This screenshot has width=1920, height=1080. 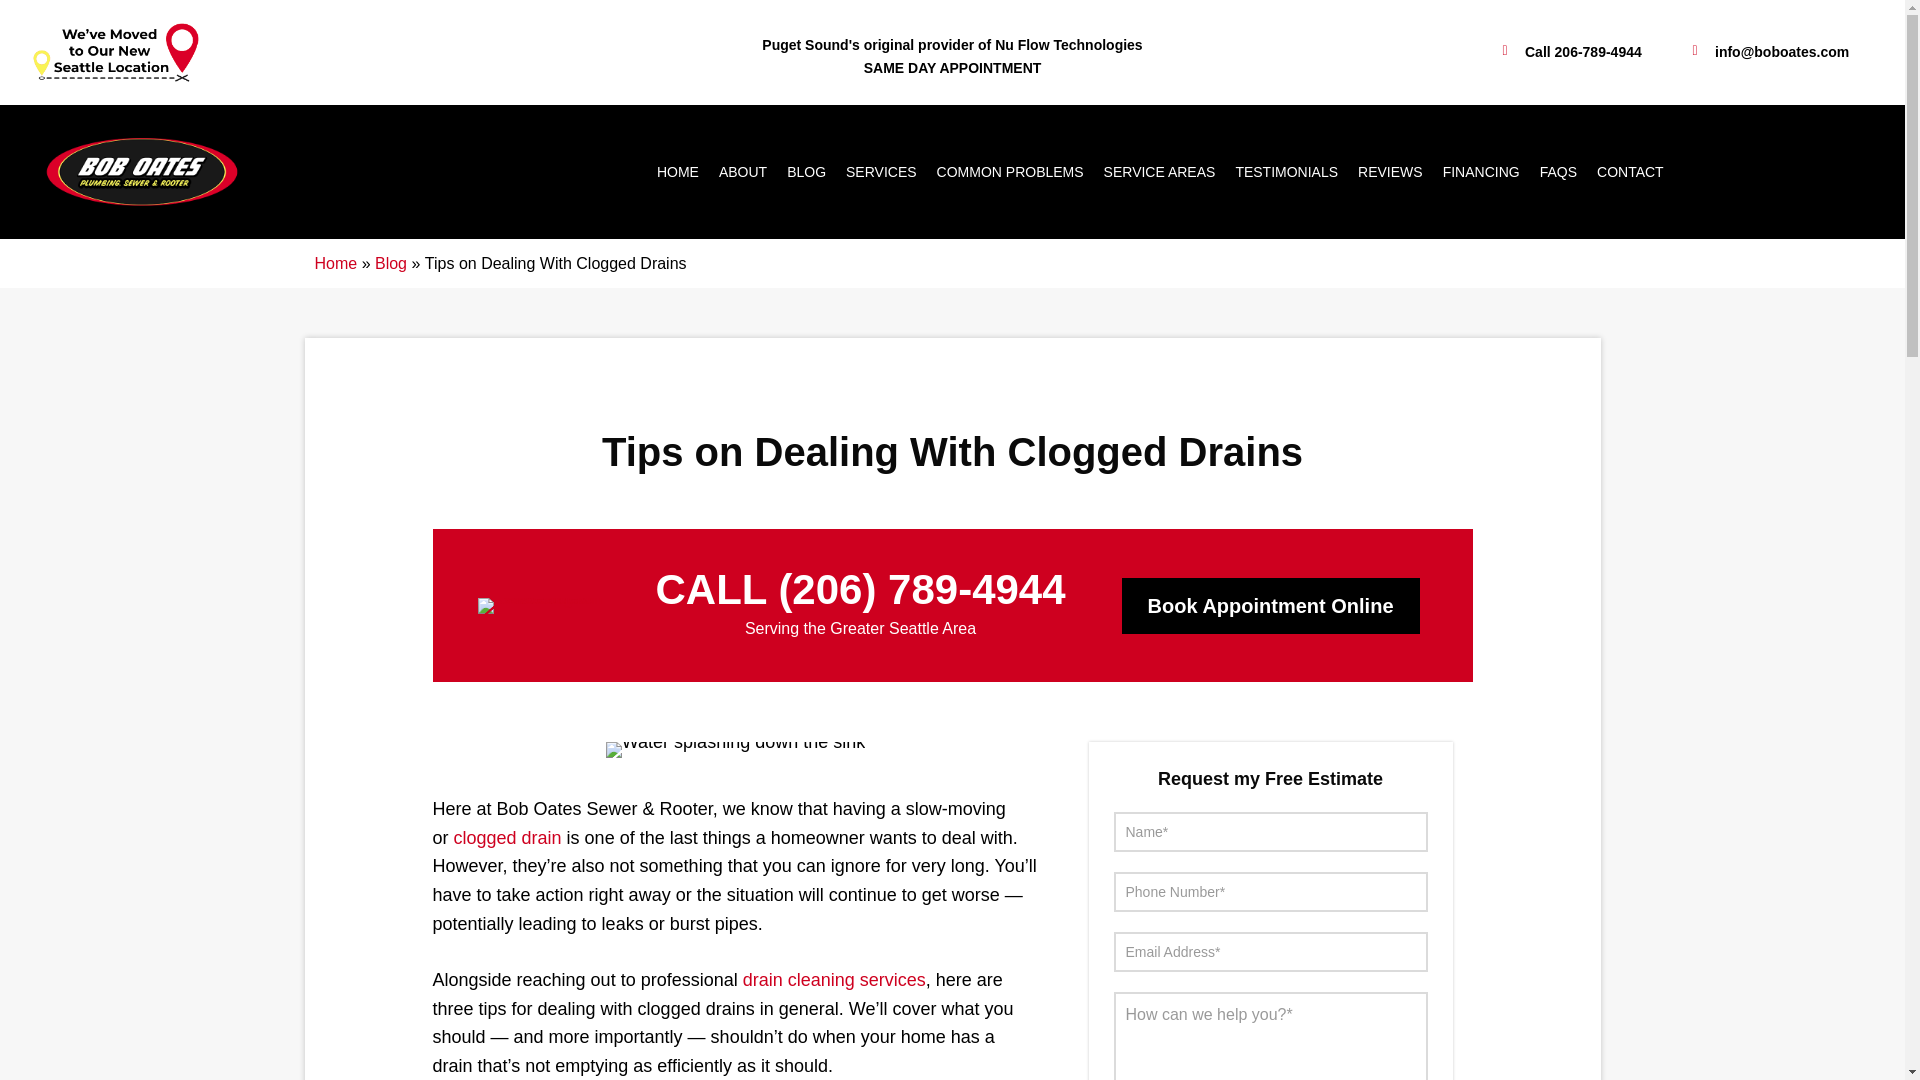 What do you see at coordinates (142, 172) in the screenshot?
I see `Bob Oates` at bounding box center [142, 172].